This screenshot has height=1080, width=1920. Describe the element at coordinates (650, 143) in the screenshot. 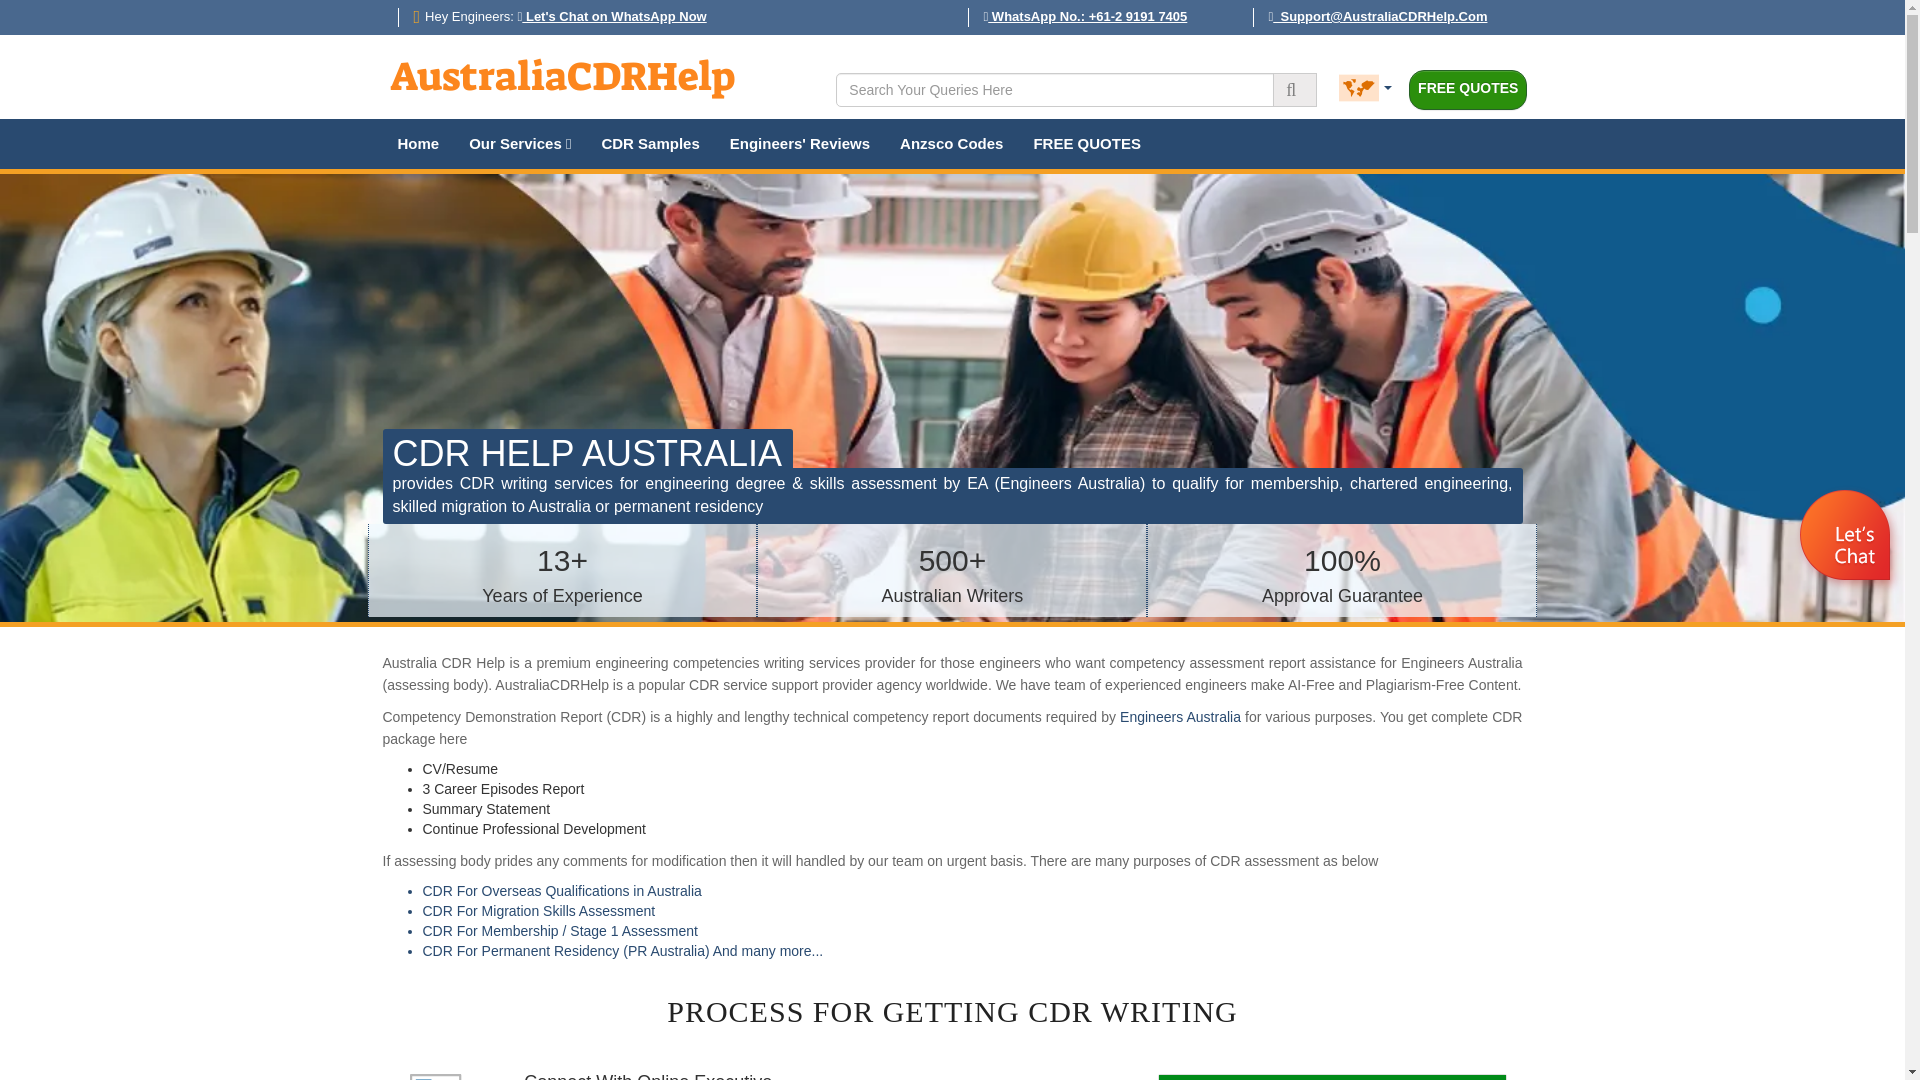

I see `CDR Samples` at that location.